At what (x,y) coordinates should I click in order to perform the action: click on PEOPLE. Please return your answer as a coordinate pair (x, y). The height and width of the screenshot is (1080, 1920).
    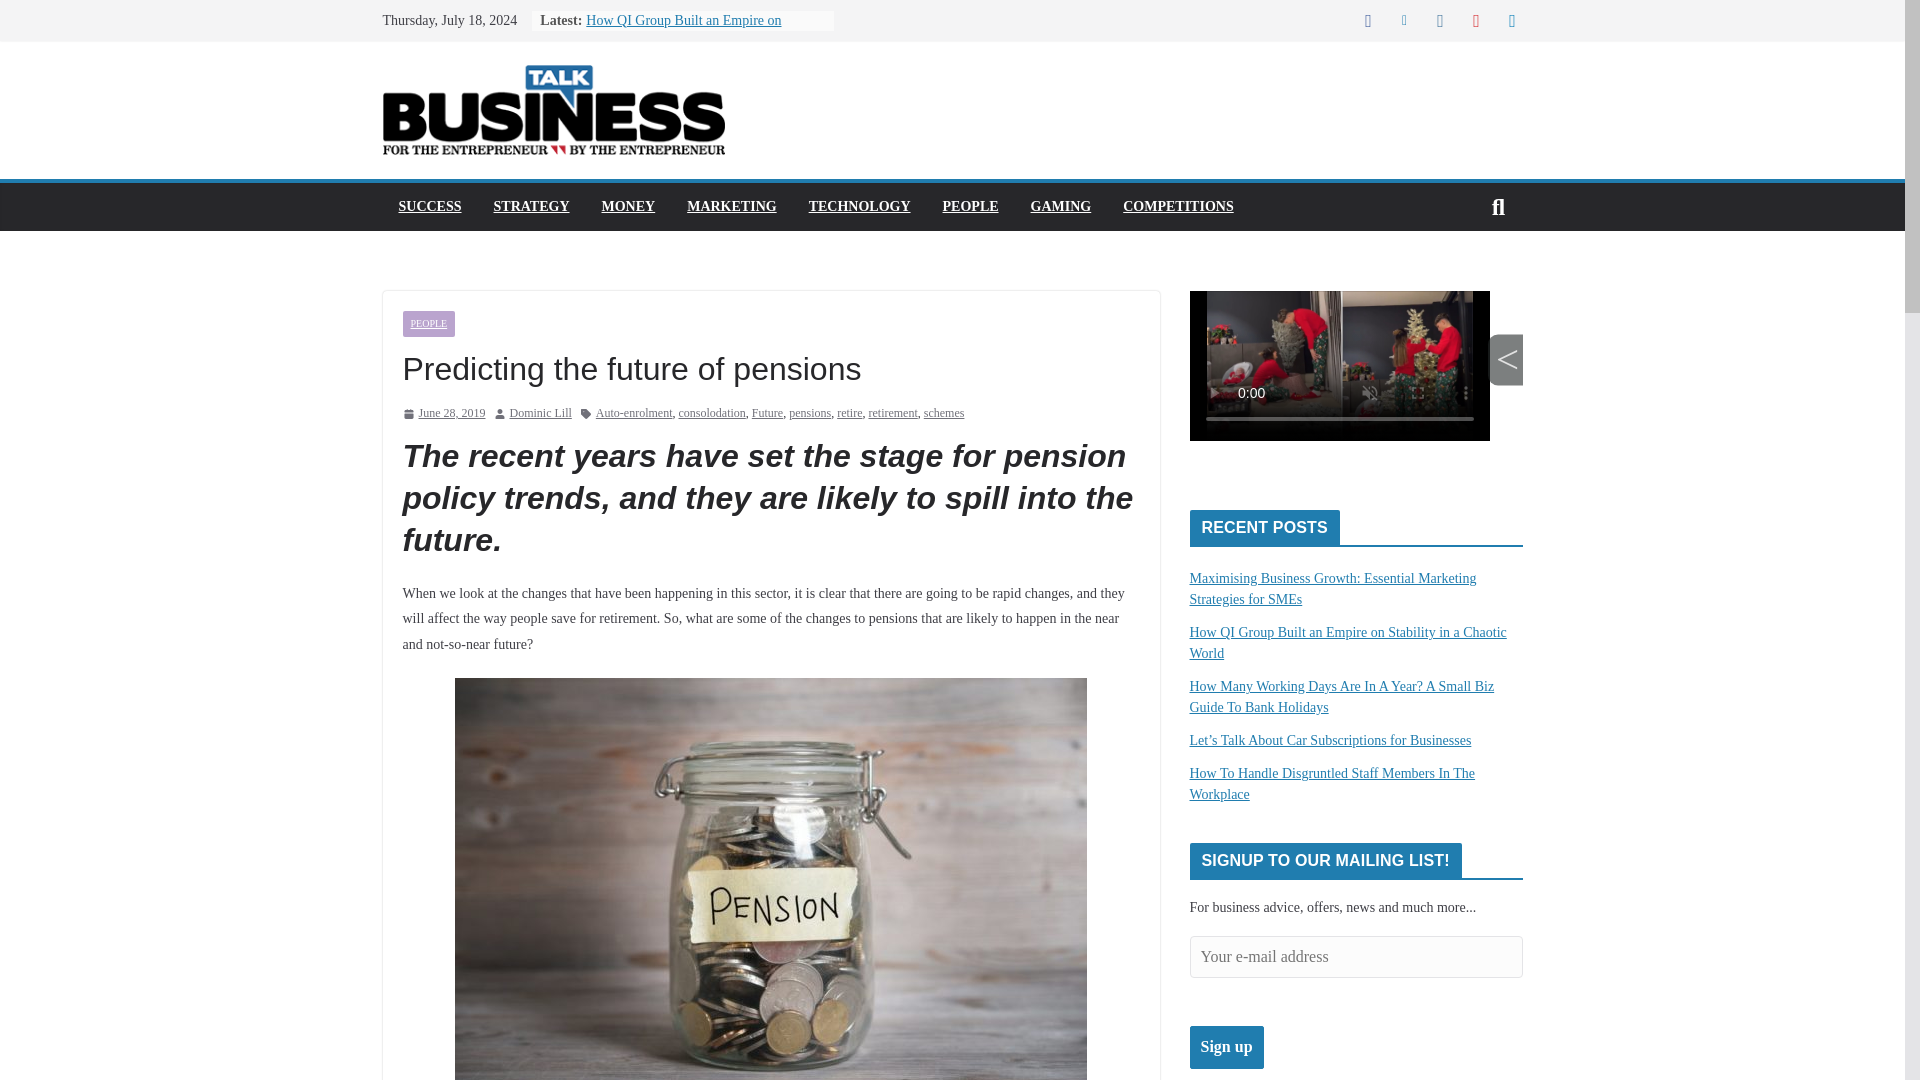
    Looking at the image, I should click on (970, 207).